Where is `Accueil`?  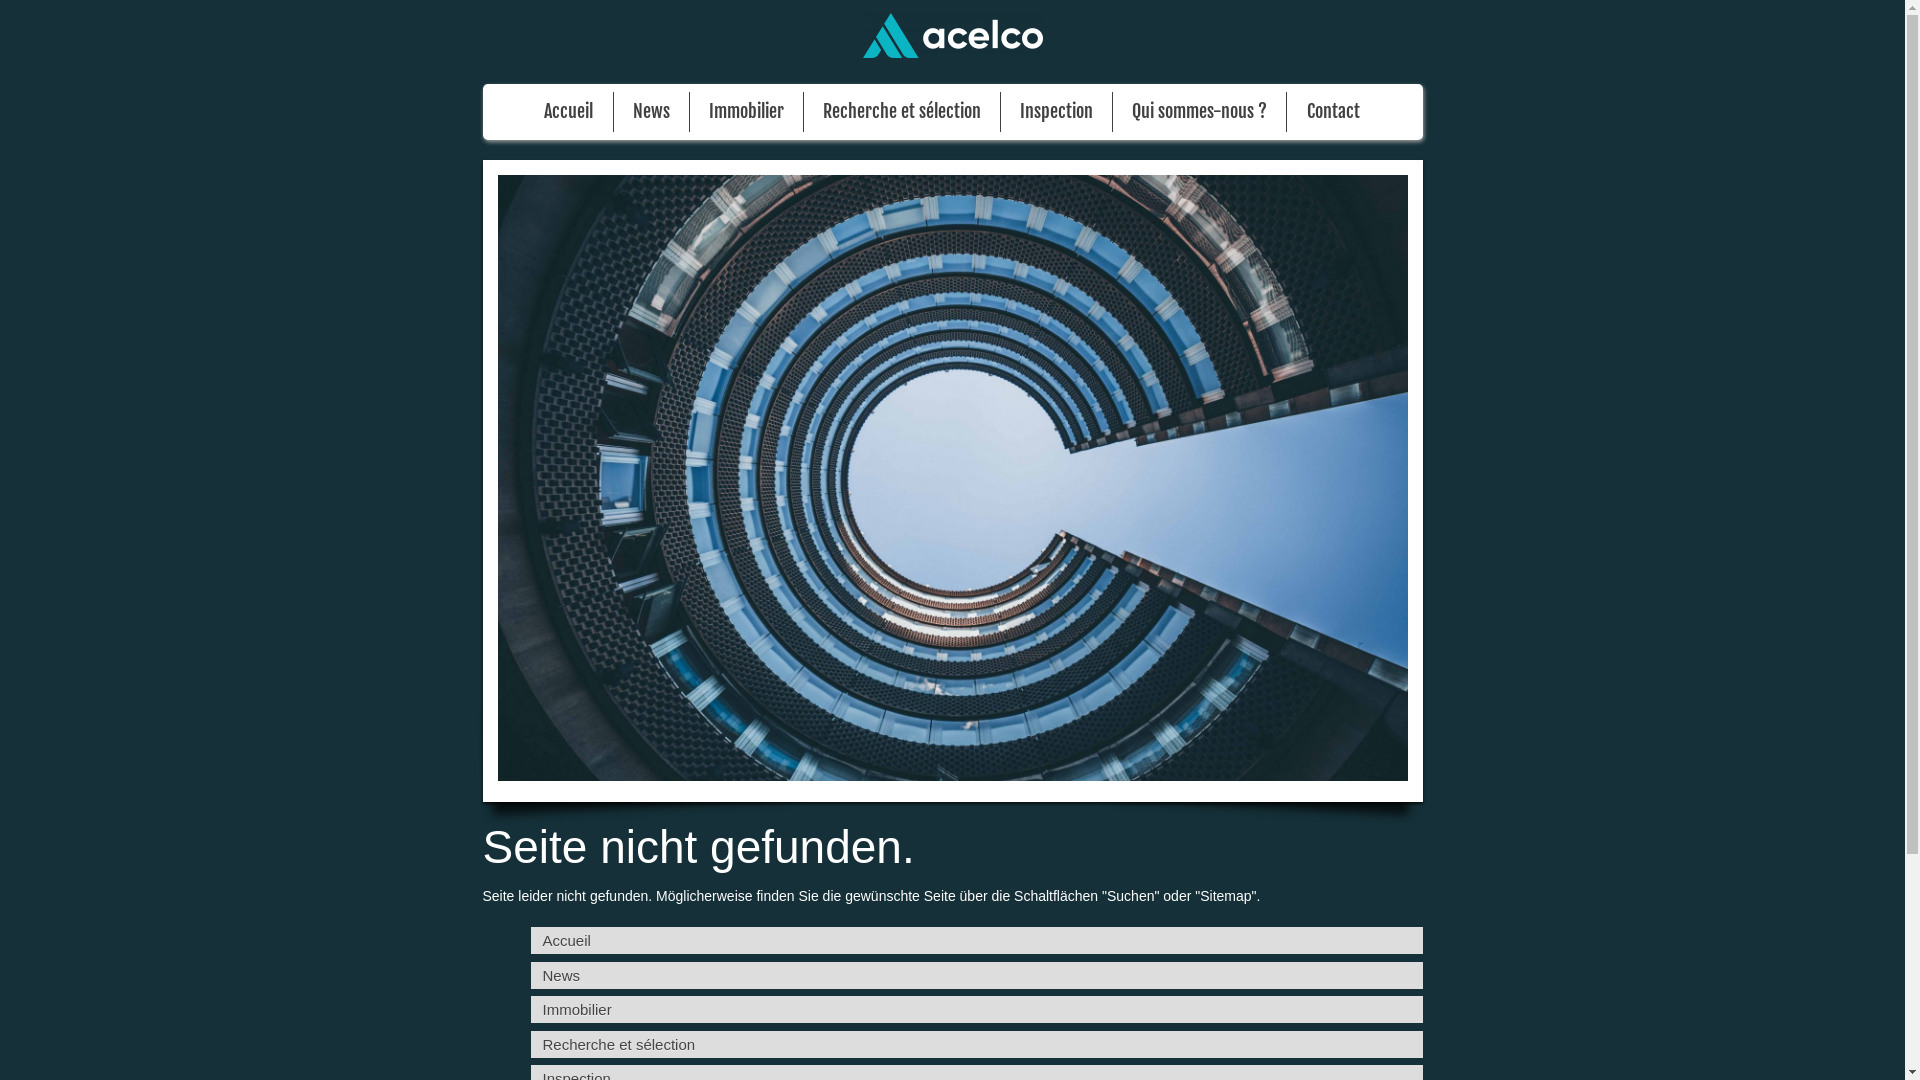 Accueil is located at coordinates (568, 112).